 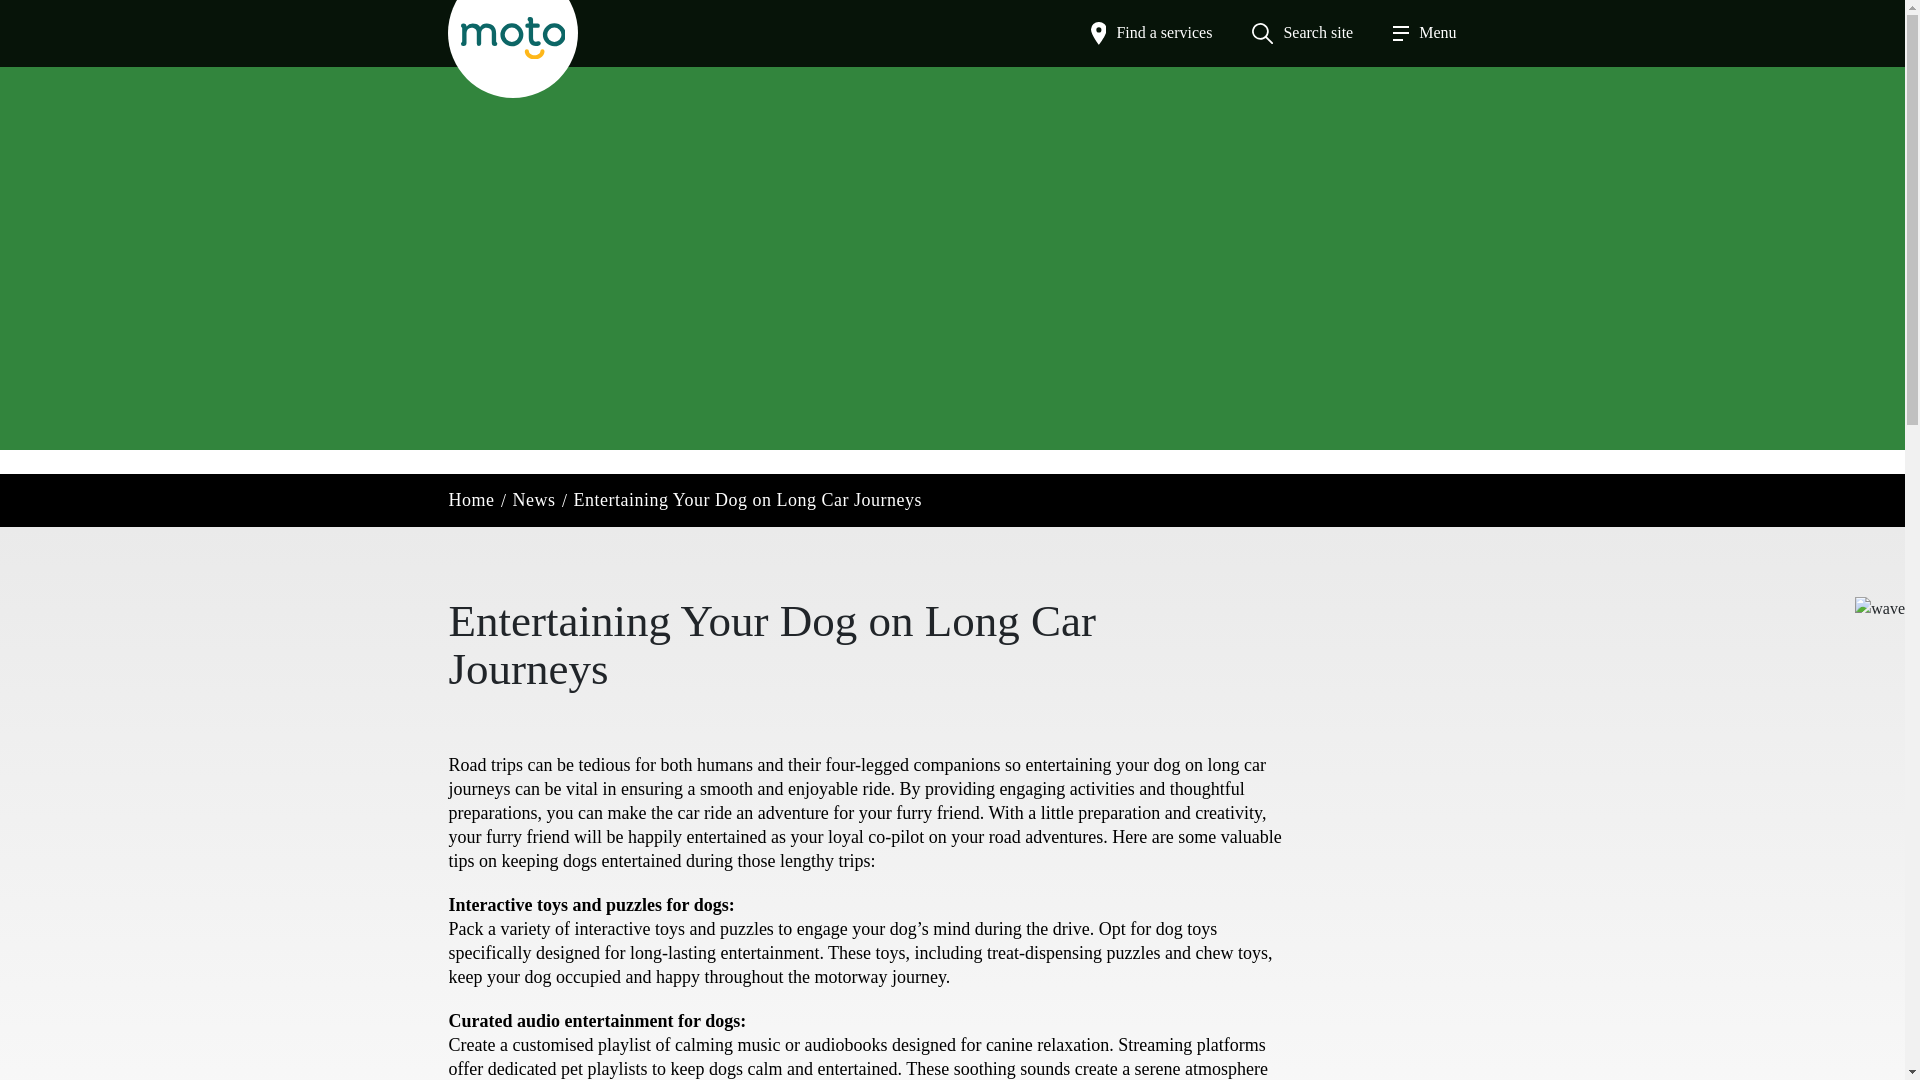 What do you see at coordinates (1152, 32) in the screenshot?
I see `Find a services` at bounding box center [1152, 32].